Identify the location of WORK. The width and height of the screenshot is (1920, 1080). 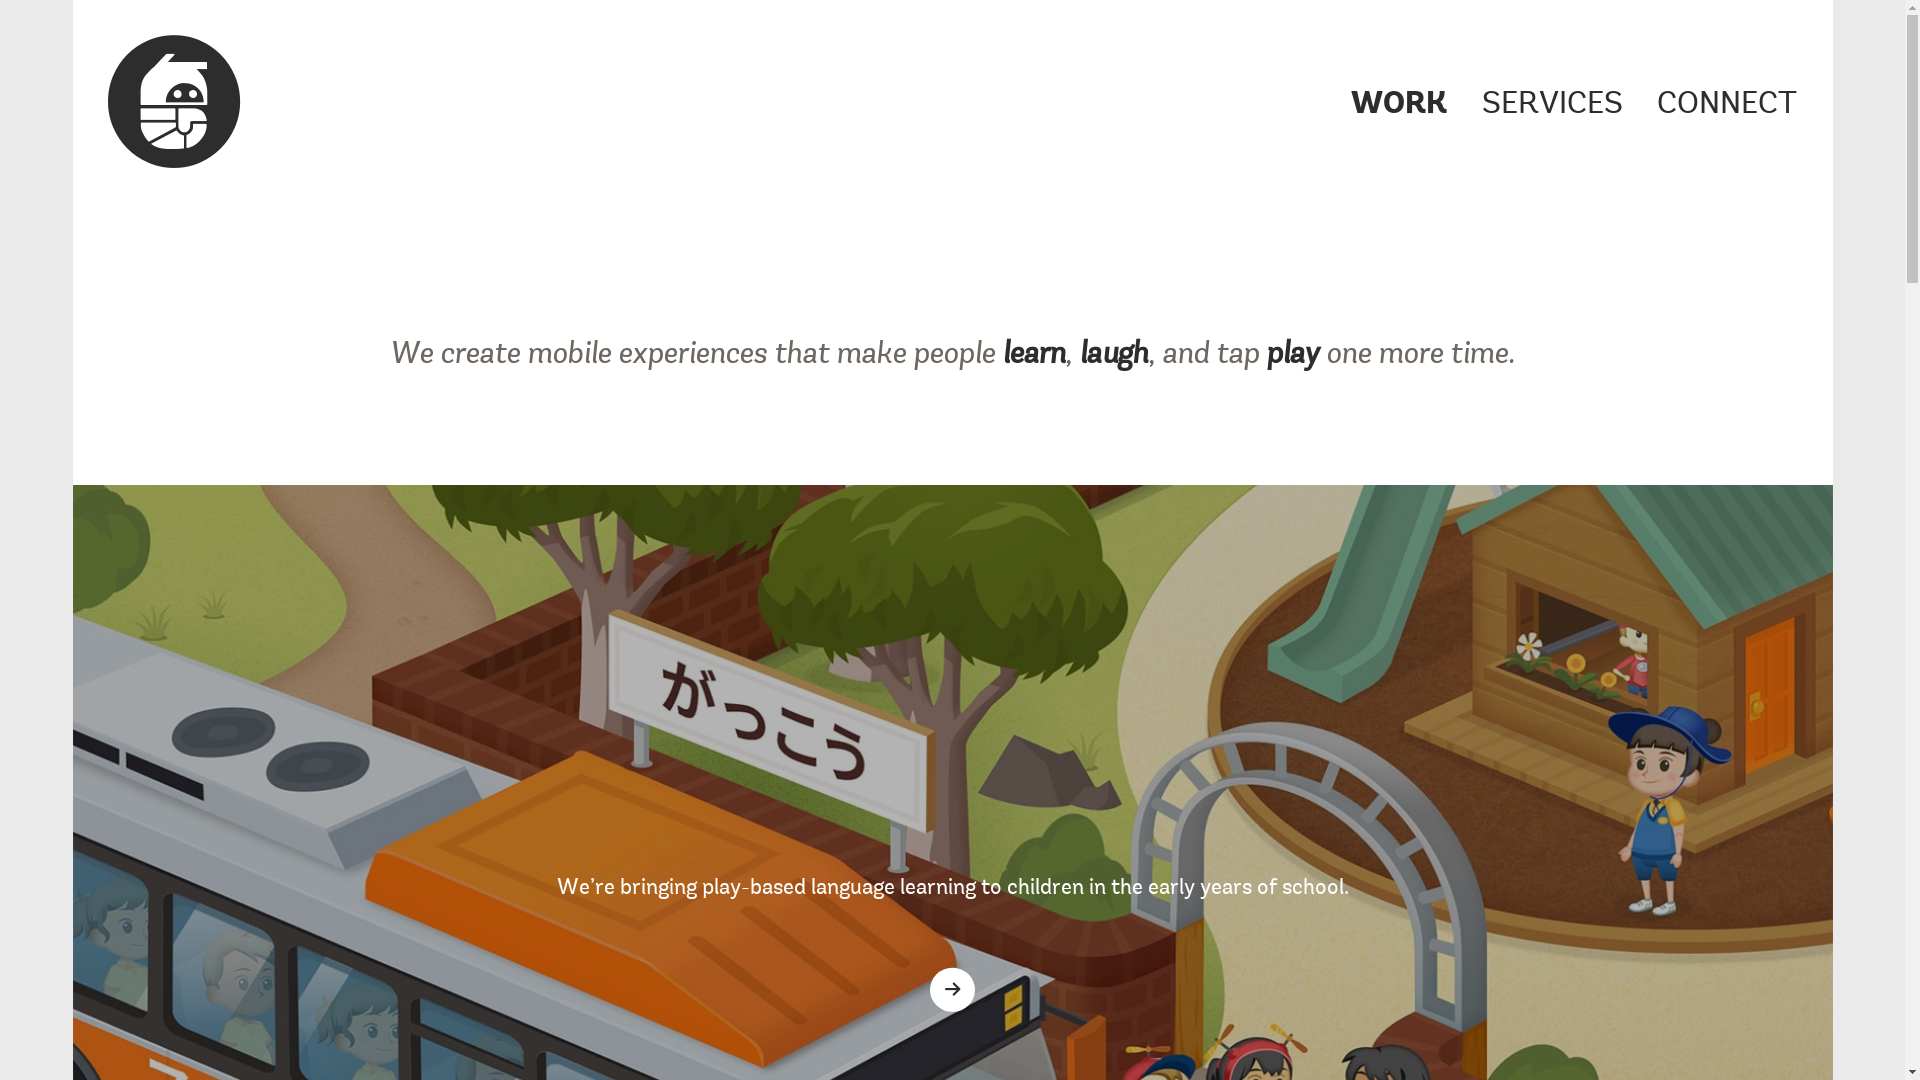
(1399, 106).